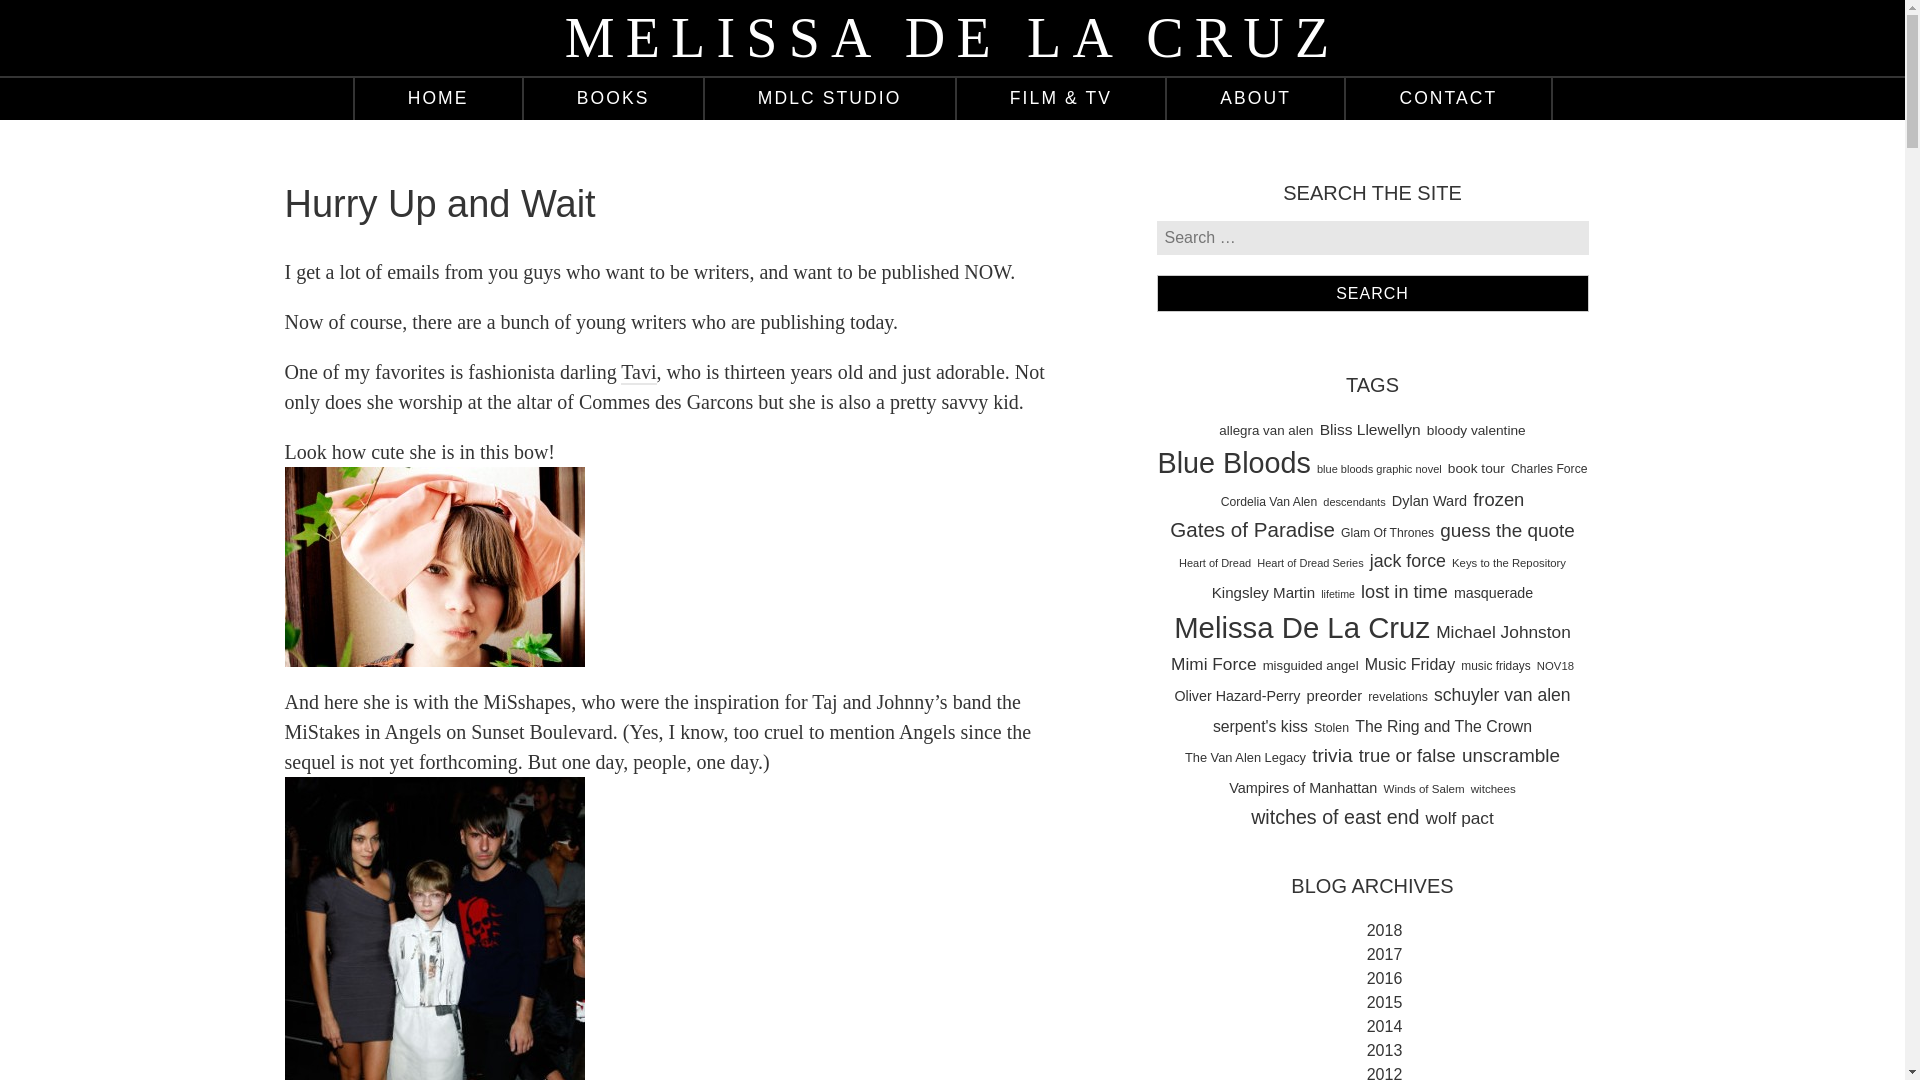 This screenshot has width=1920, height=1080. I want to click on Search, so click(1371, 292).